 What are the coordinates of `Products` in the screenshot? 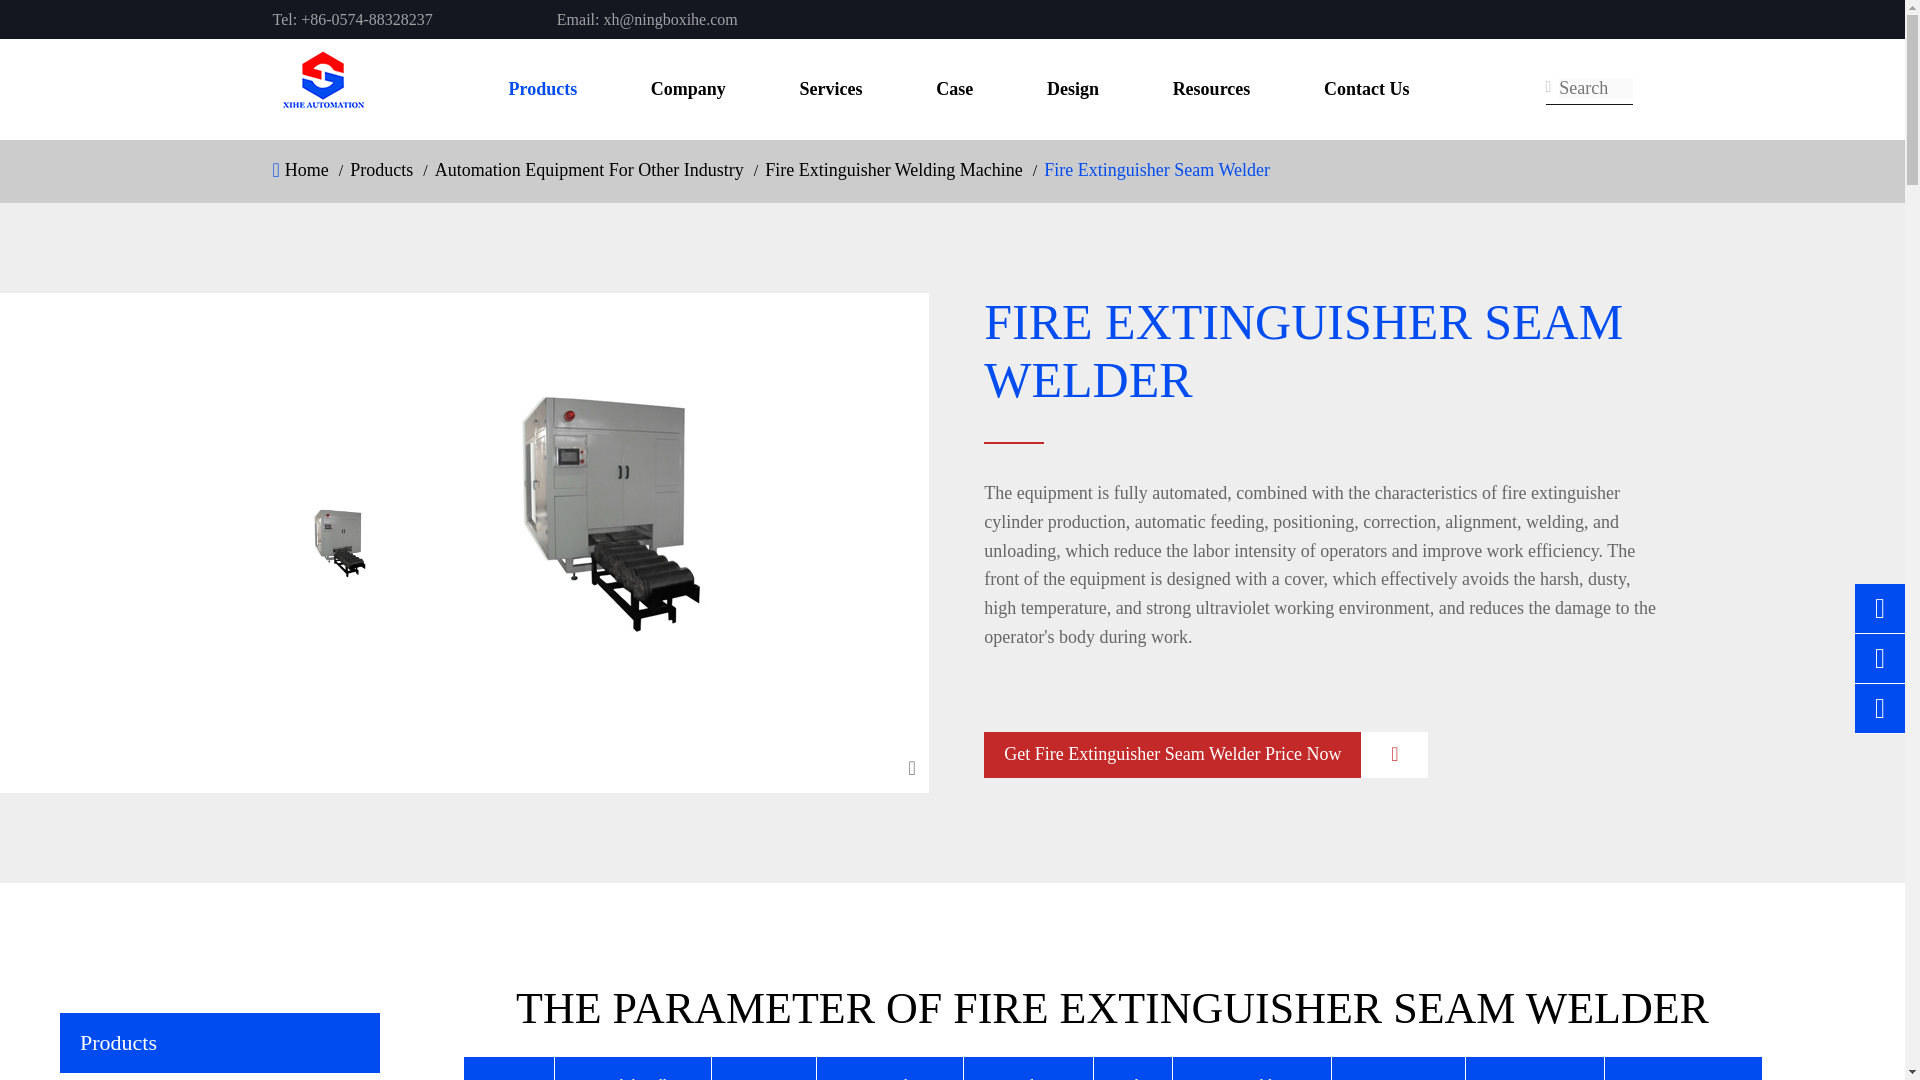 It's located at (380, 174).